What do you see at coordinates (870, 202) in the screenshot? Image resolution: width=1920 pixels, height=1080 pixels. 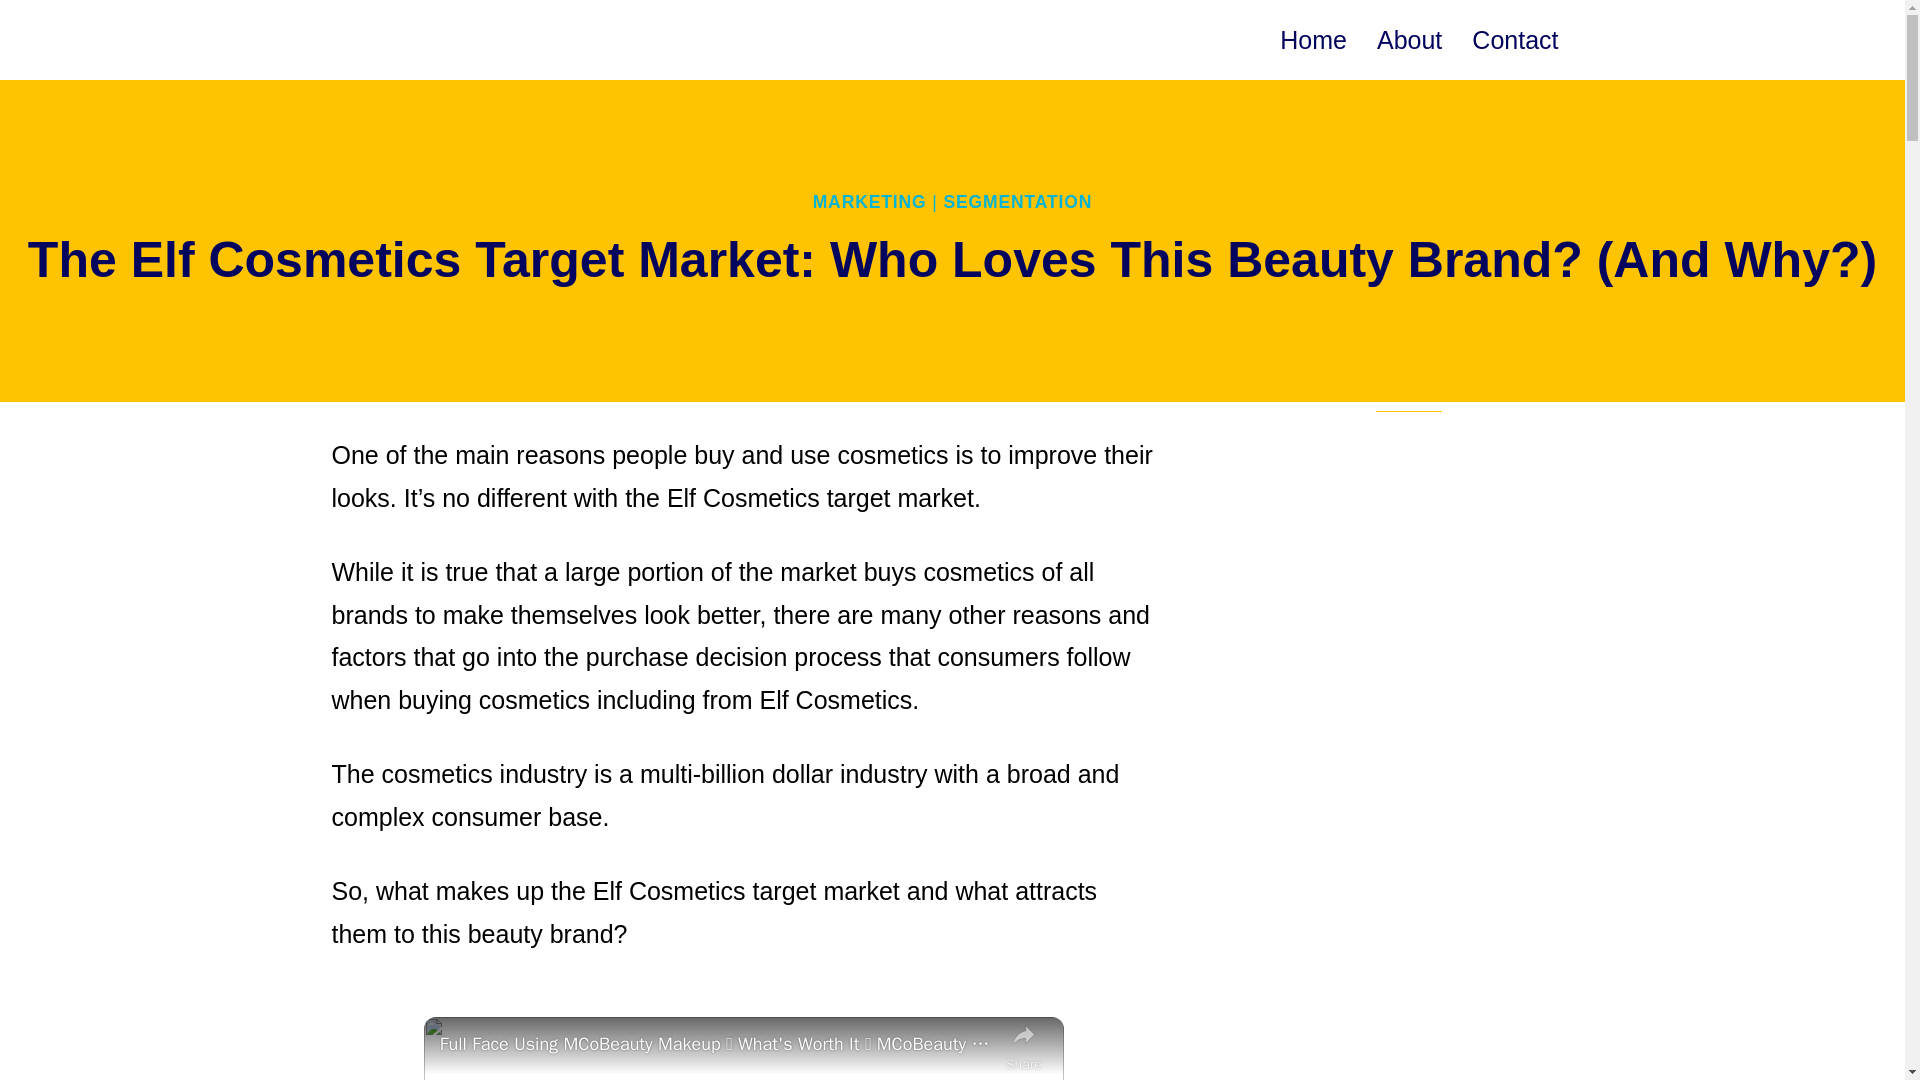 I see `MARKETING` at bounding box center [870, 202].